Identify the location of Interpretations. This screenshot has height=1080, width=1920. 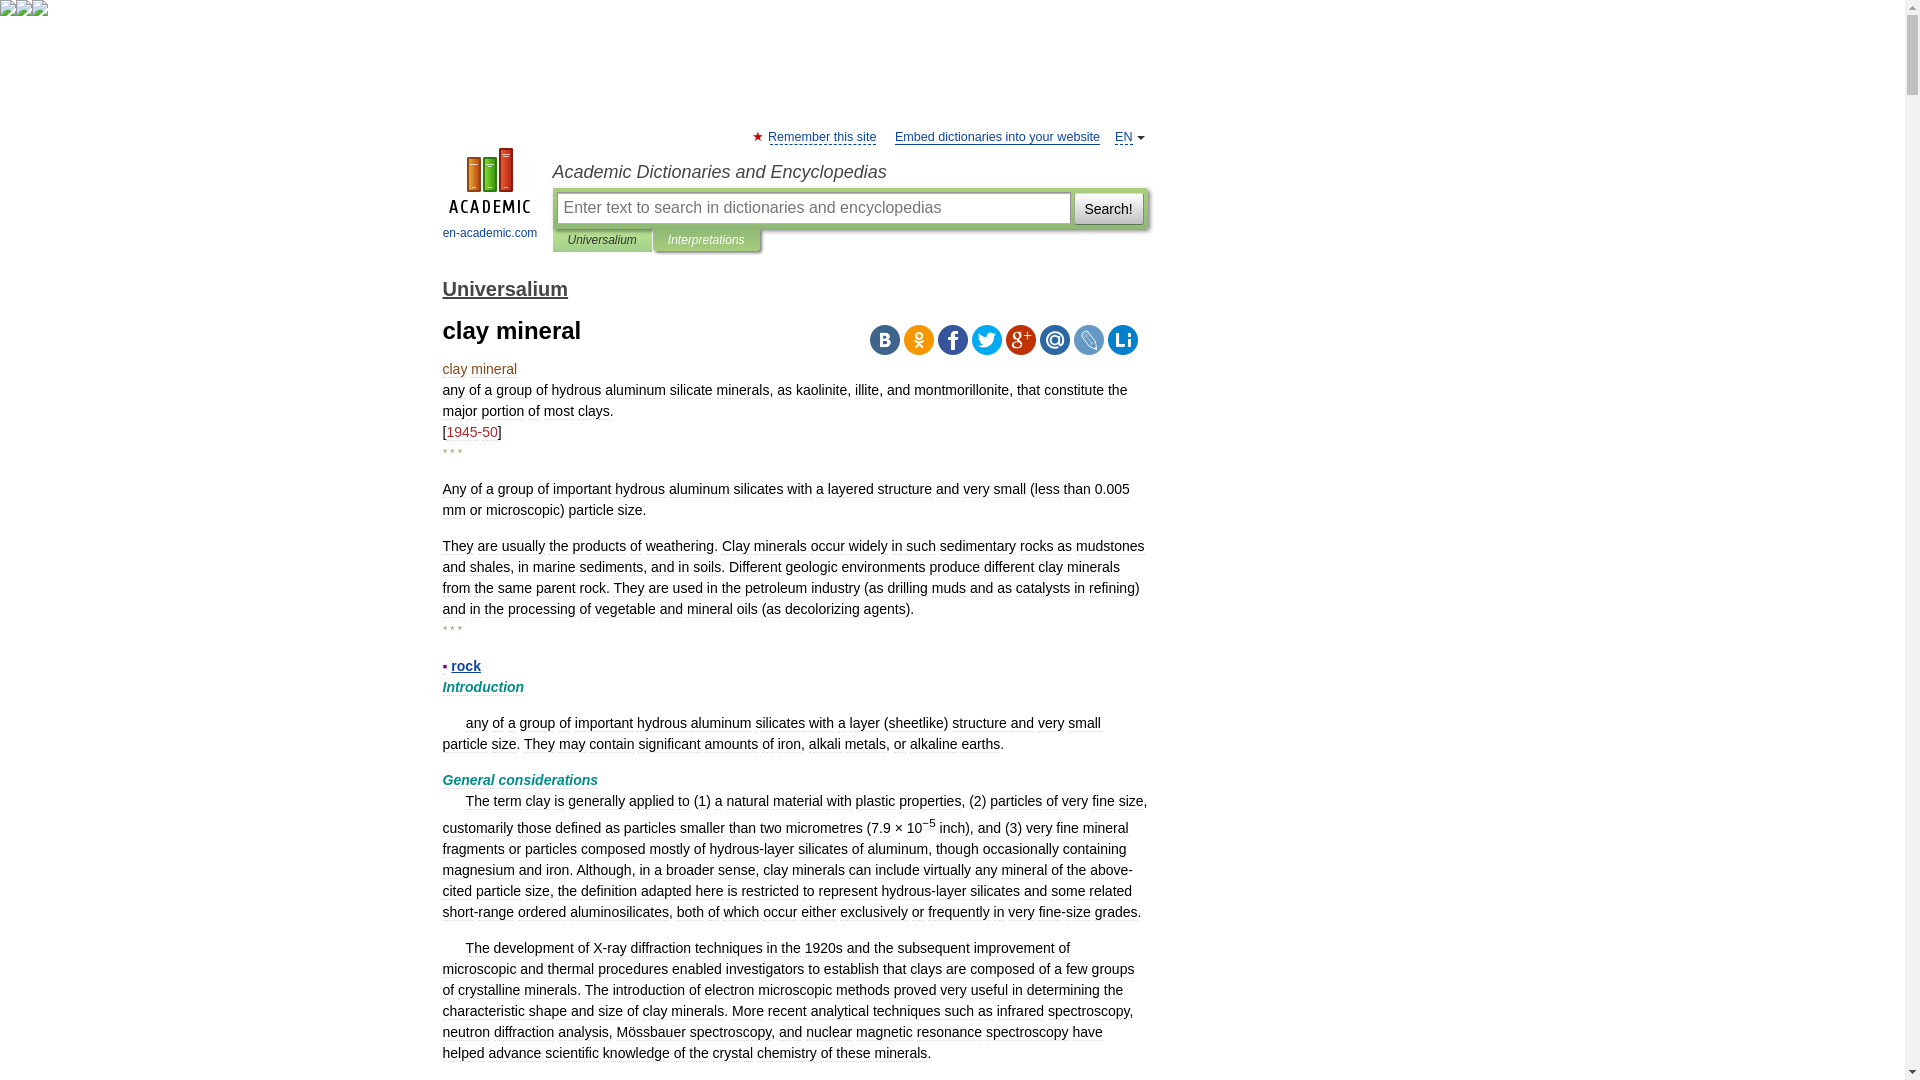
(706, 240).